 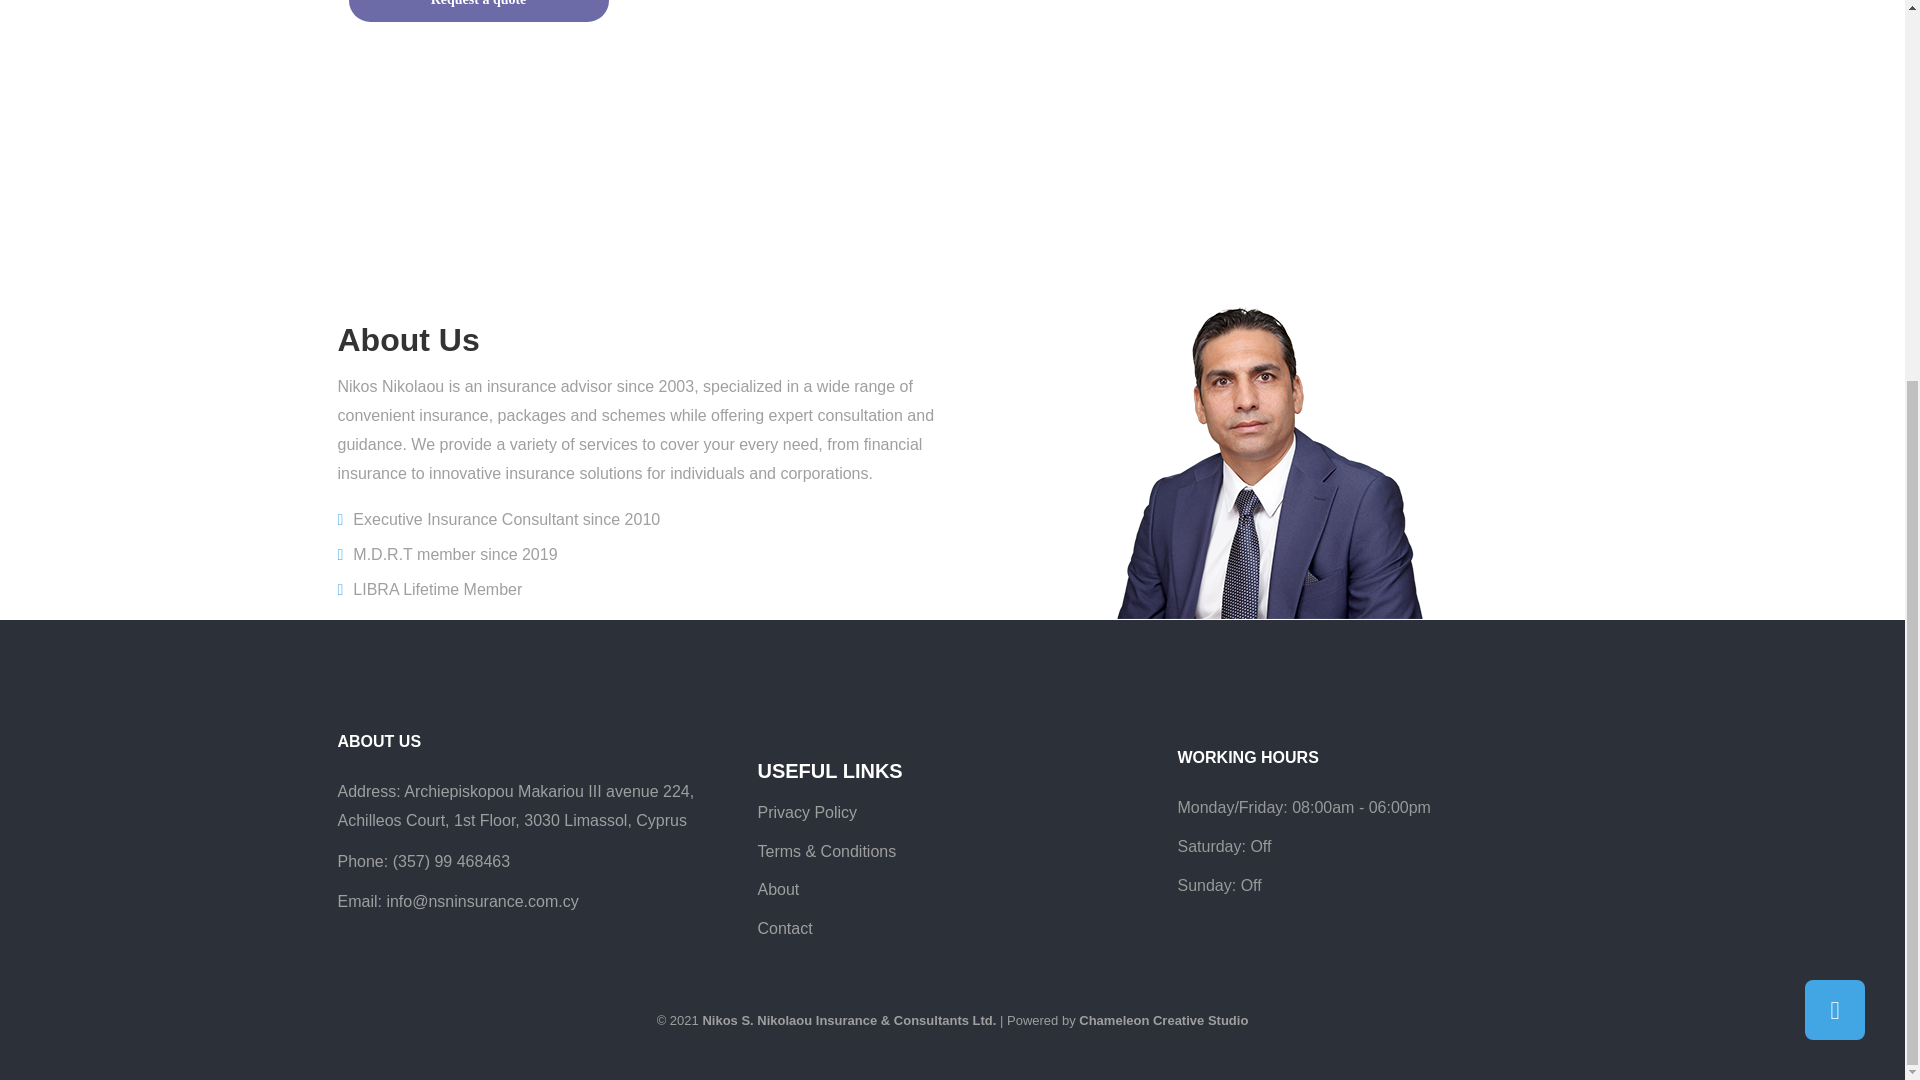 I want to click on Request a quote, so click(x=478, y=3).